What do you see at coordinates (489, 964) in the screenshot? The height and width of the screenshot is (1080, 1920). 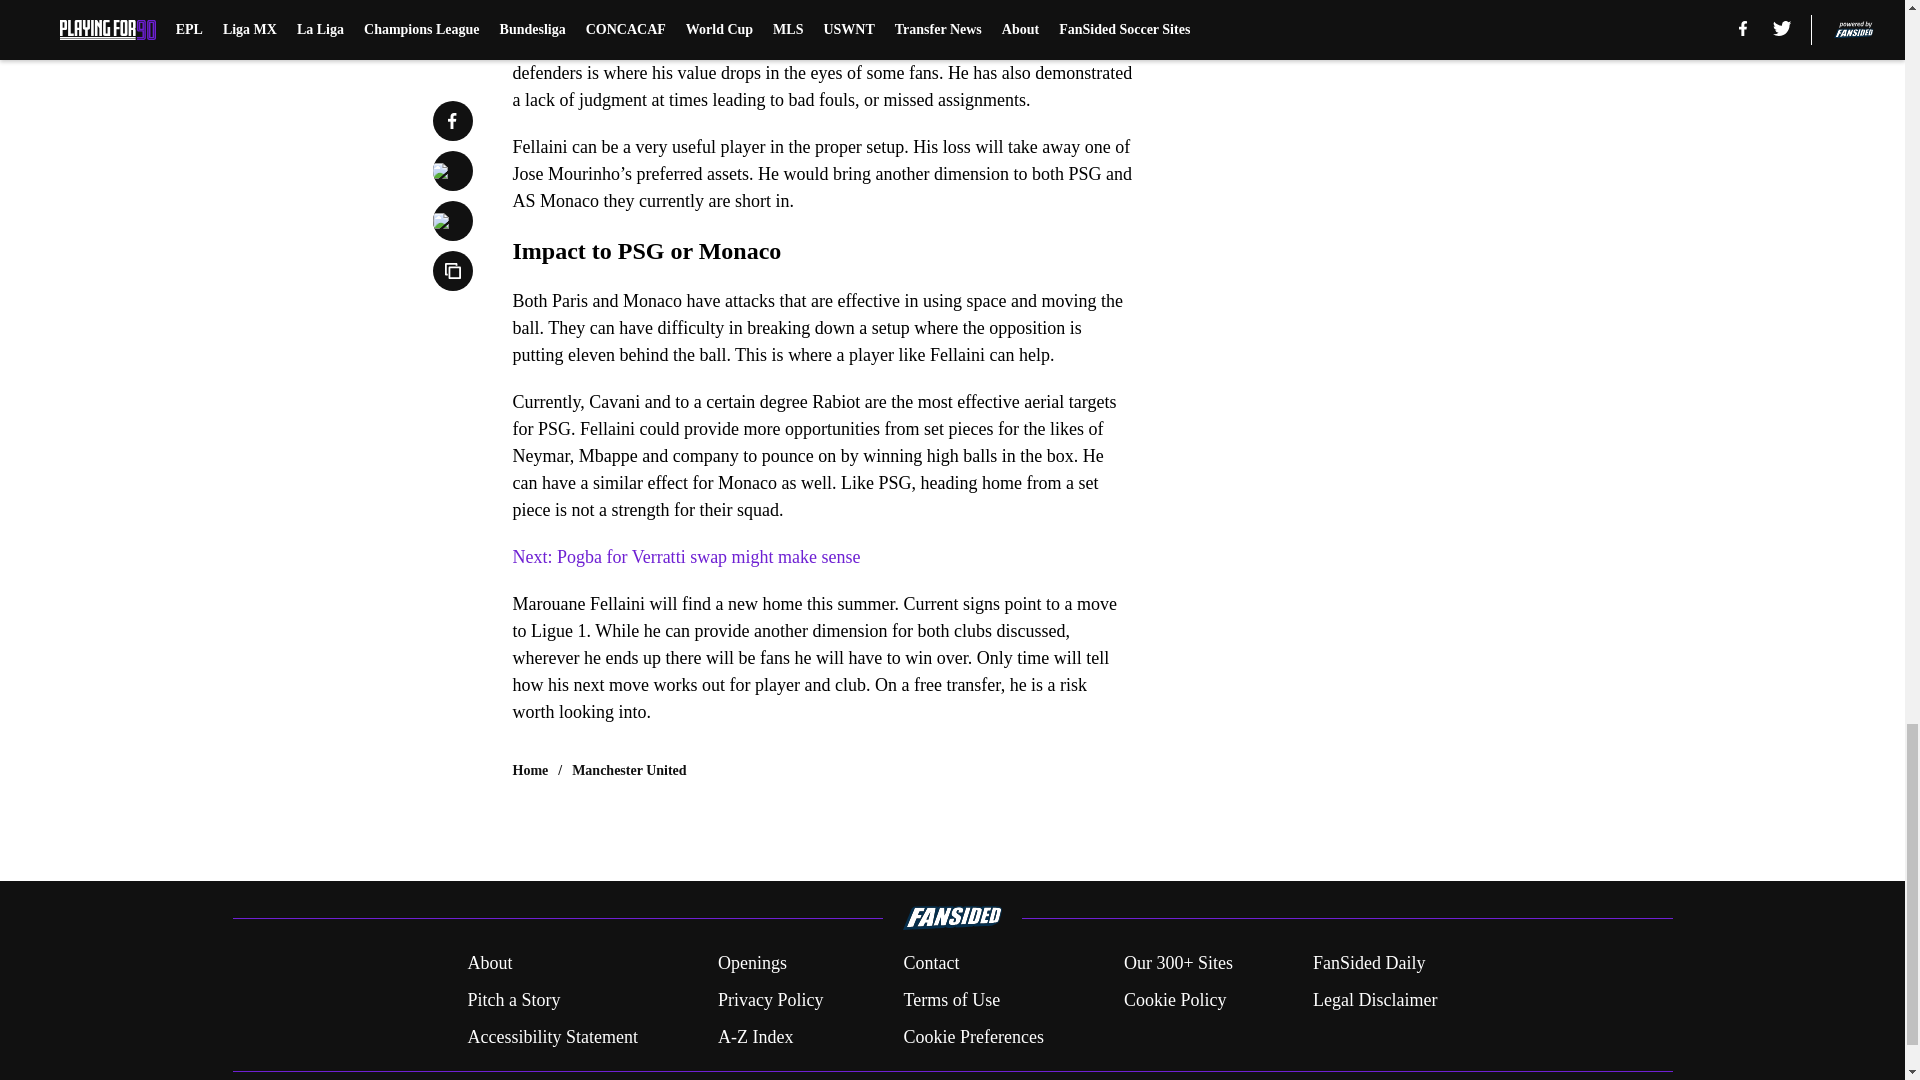 I see `About` at bounding box center [489, 964].